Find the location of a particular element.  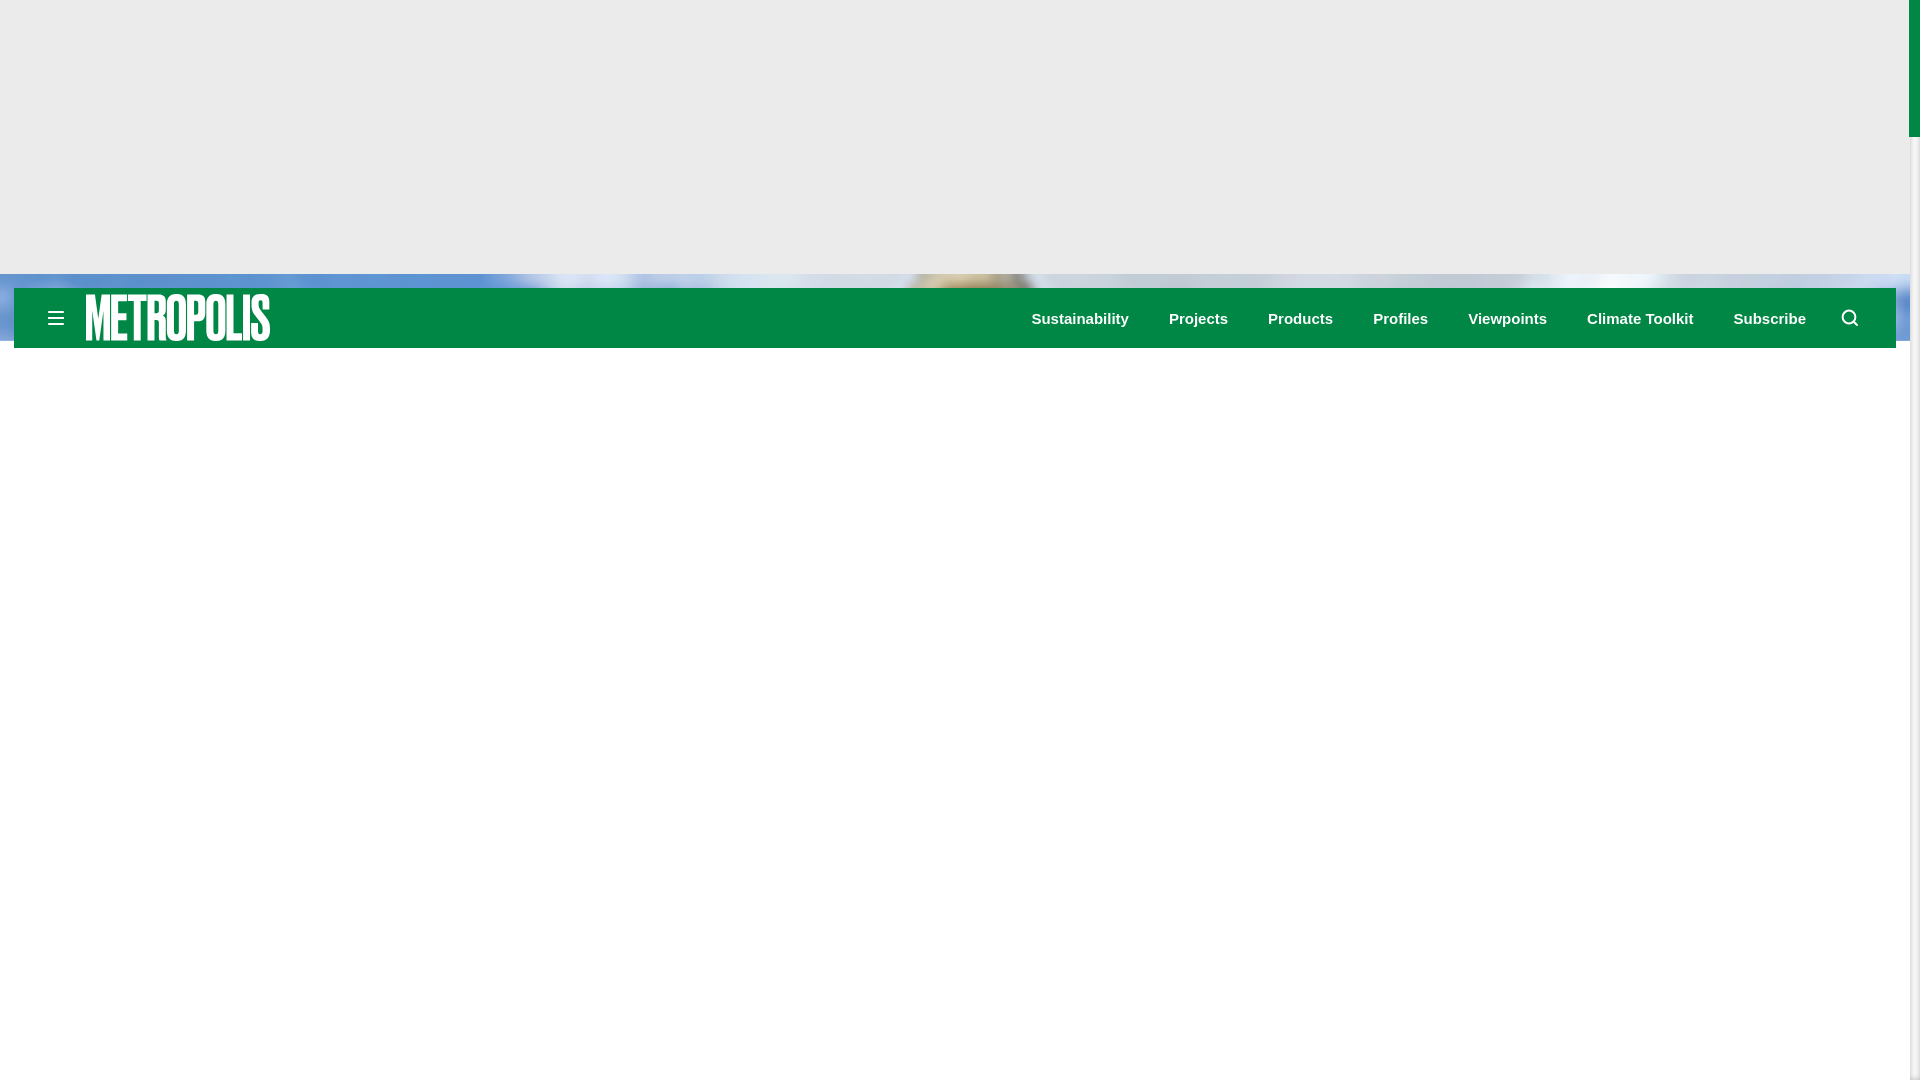

Projects is located at coordinates (1198, 318).